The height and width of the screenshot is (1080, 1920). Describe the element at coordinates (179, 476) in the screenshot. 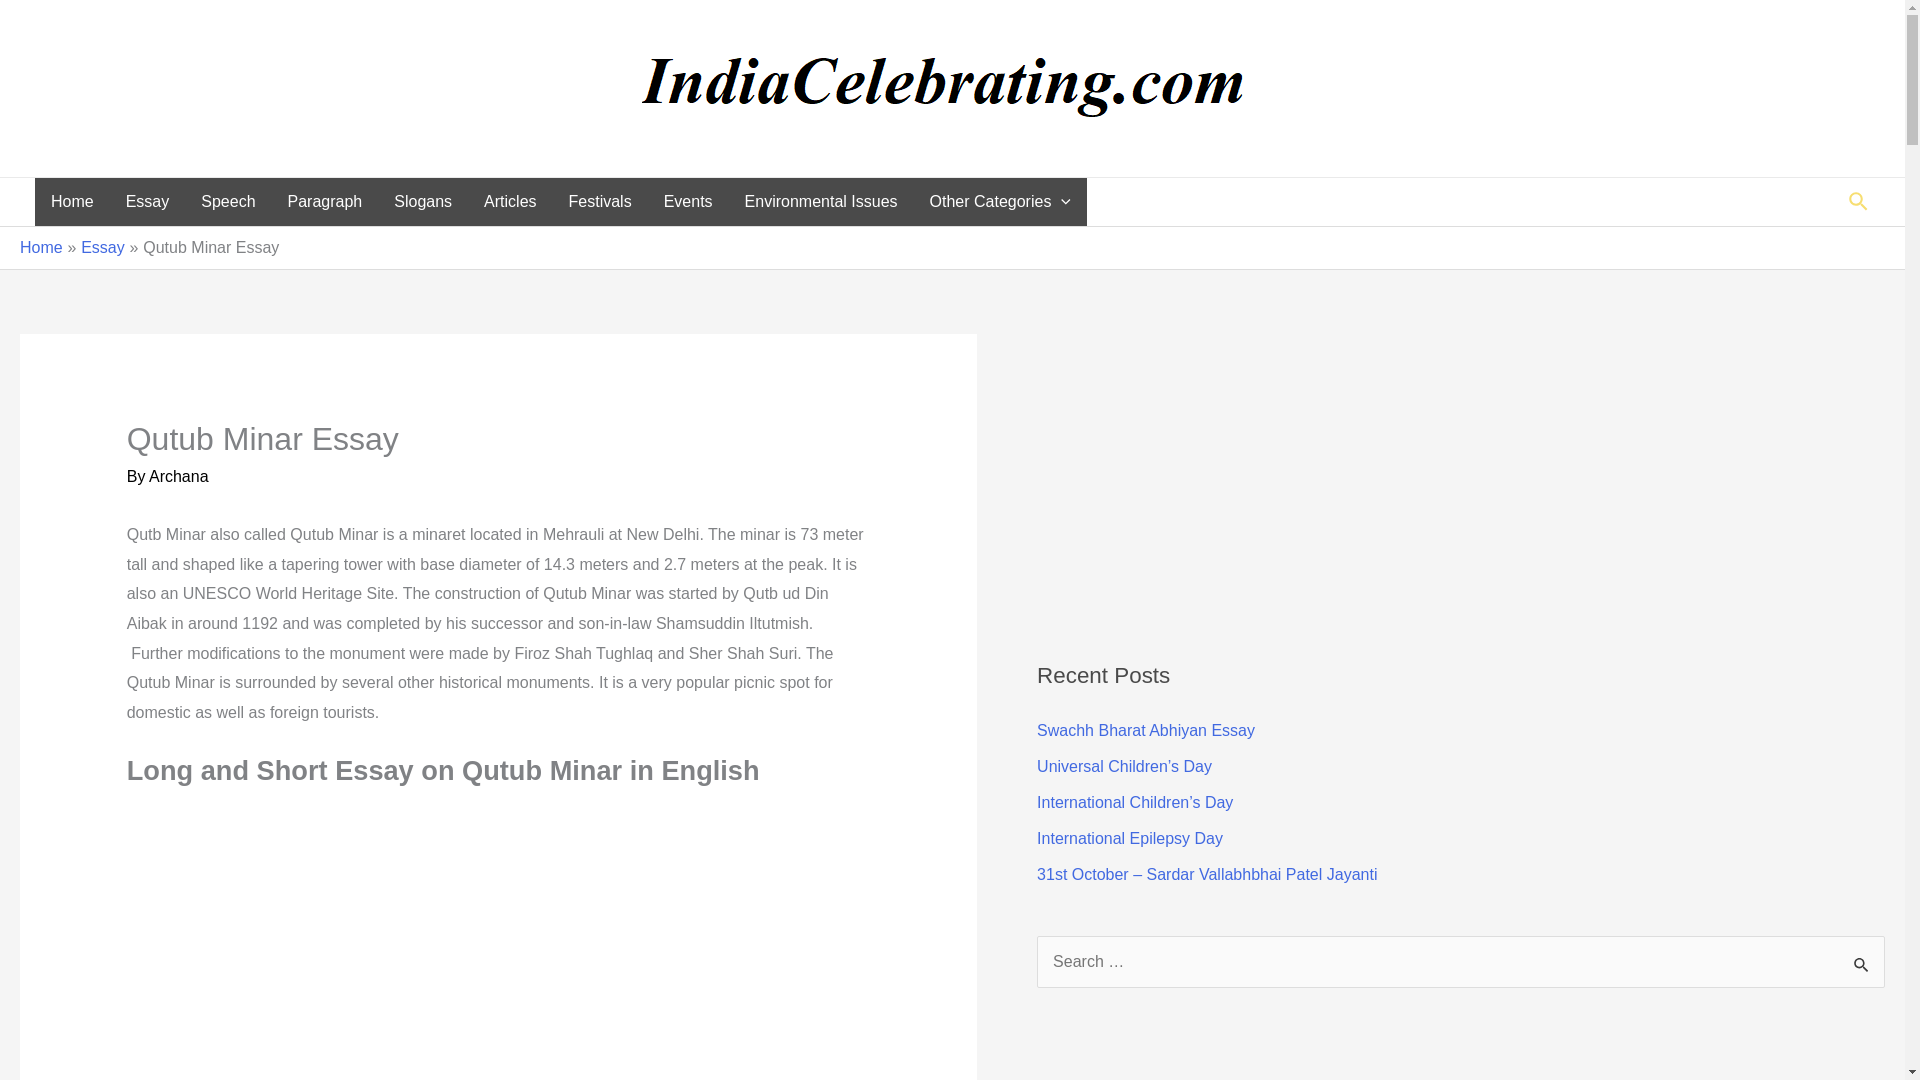

I see `View all posts by Archana` at that location.